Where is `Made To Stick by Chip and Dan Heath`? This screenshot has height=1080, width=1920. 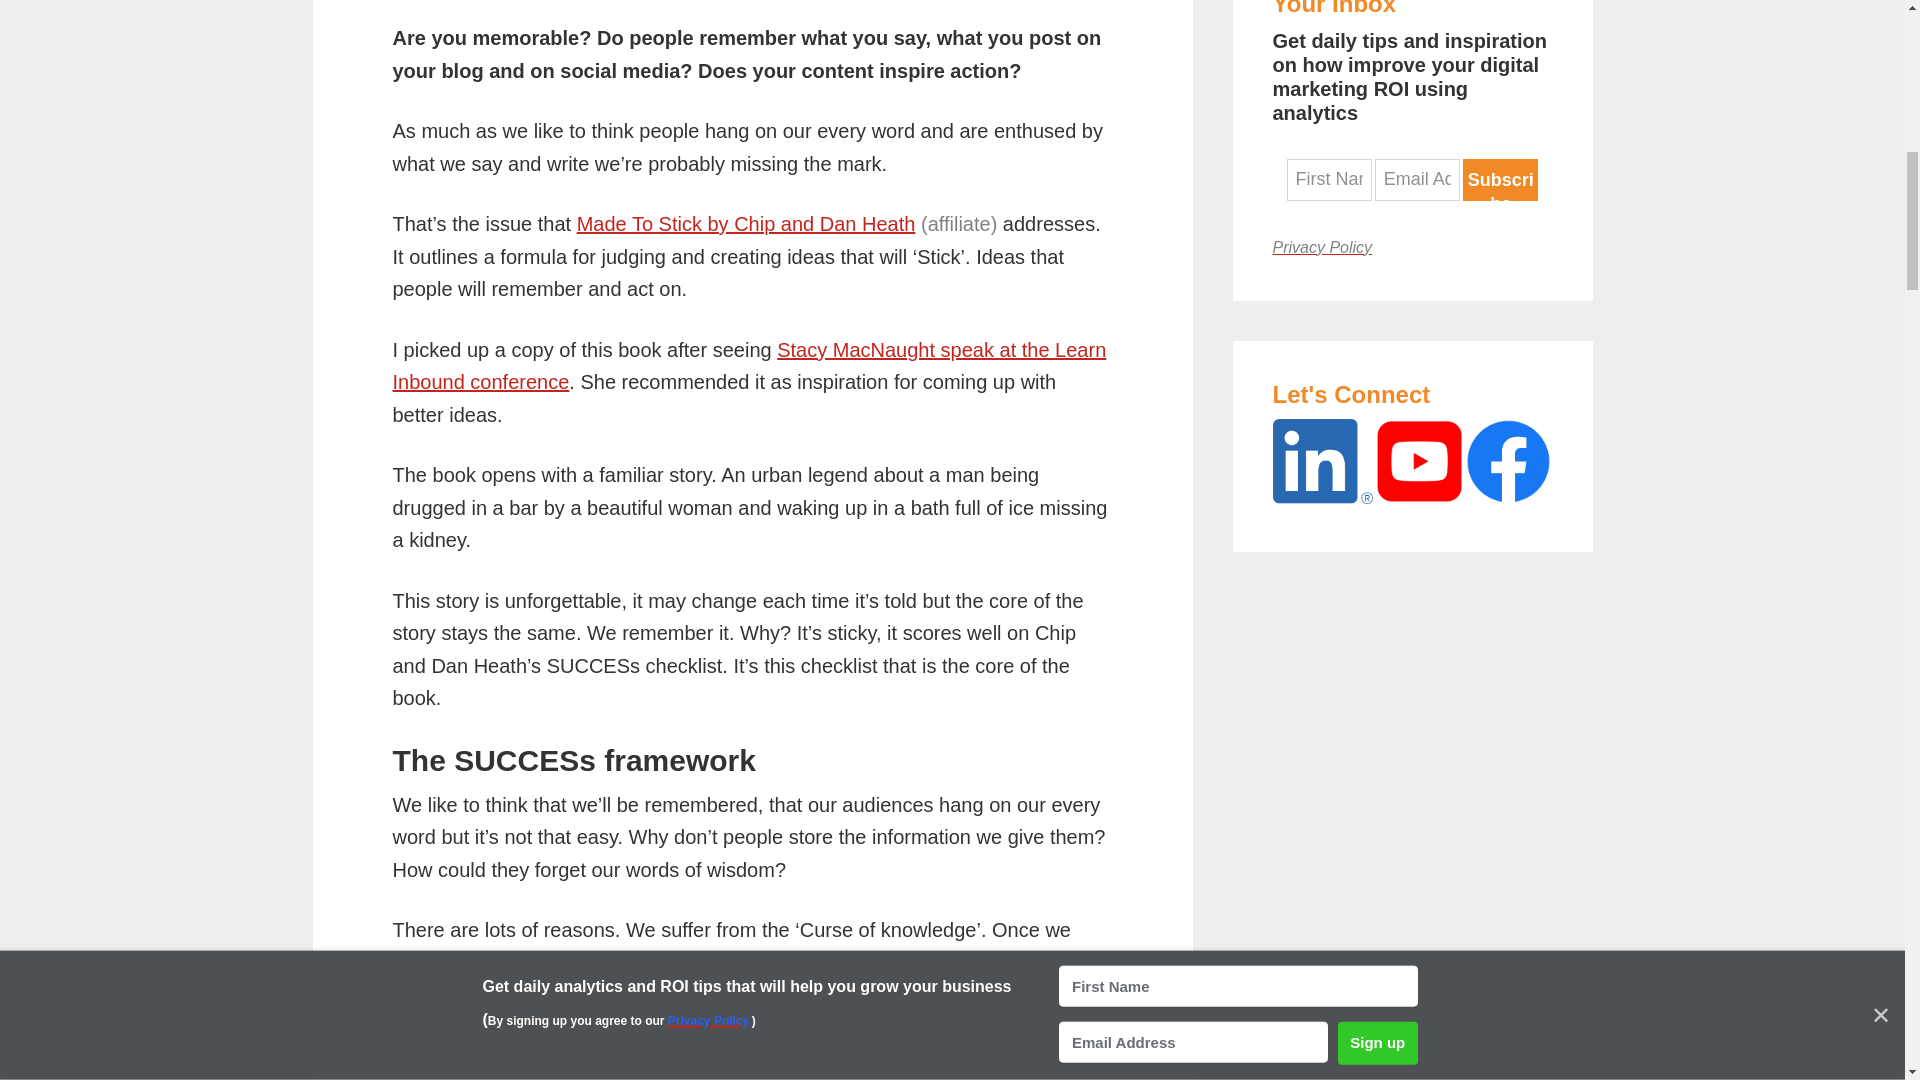 Made To Stick by Chip and Dan Heath is located at coordinates (746, 224).